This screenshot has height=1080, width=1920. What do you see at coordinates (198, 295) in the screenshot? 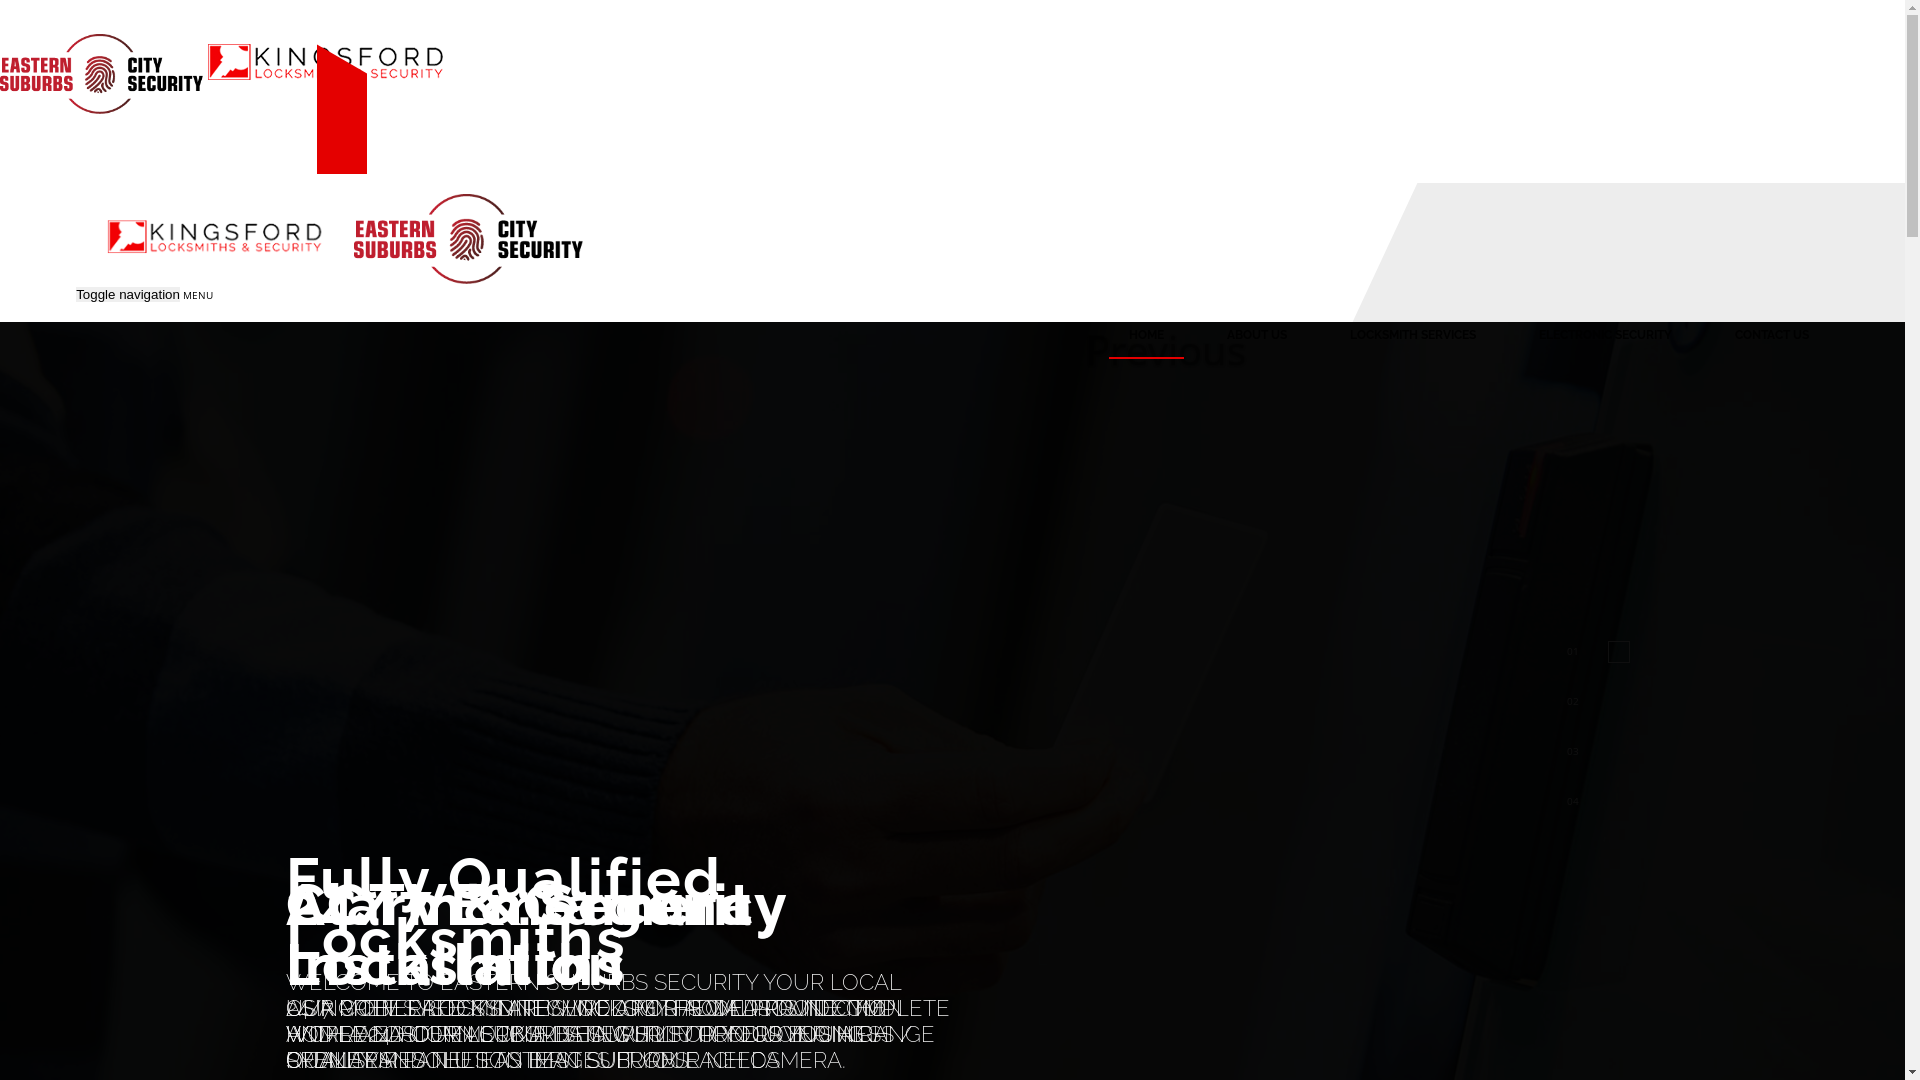
I see `MENU` at bounding box center [198, 295].